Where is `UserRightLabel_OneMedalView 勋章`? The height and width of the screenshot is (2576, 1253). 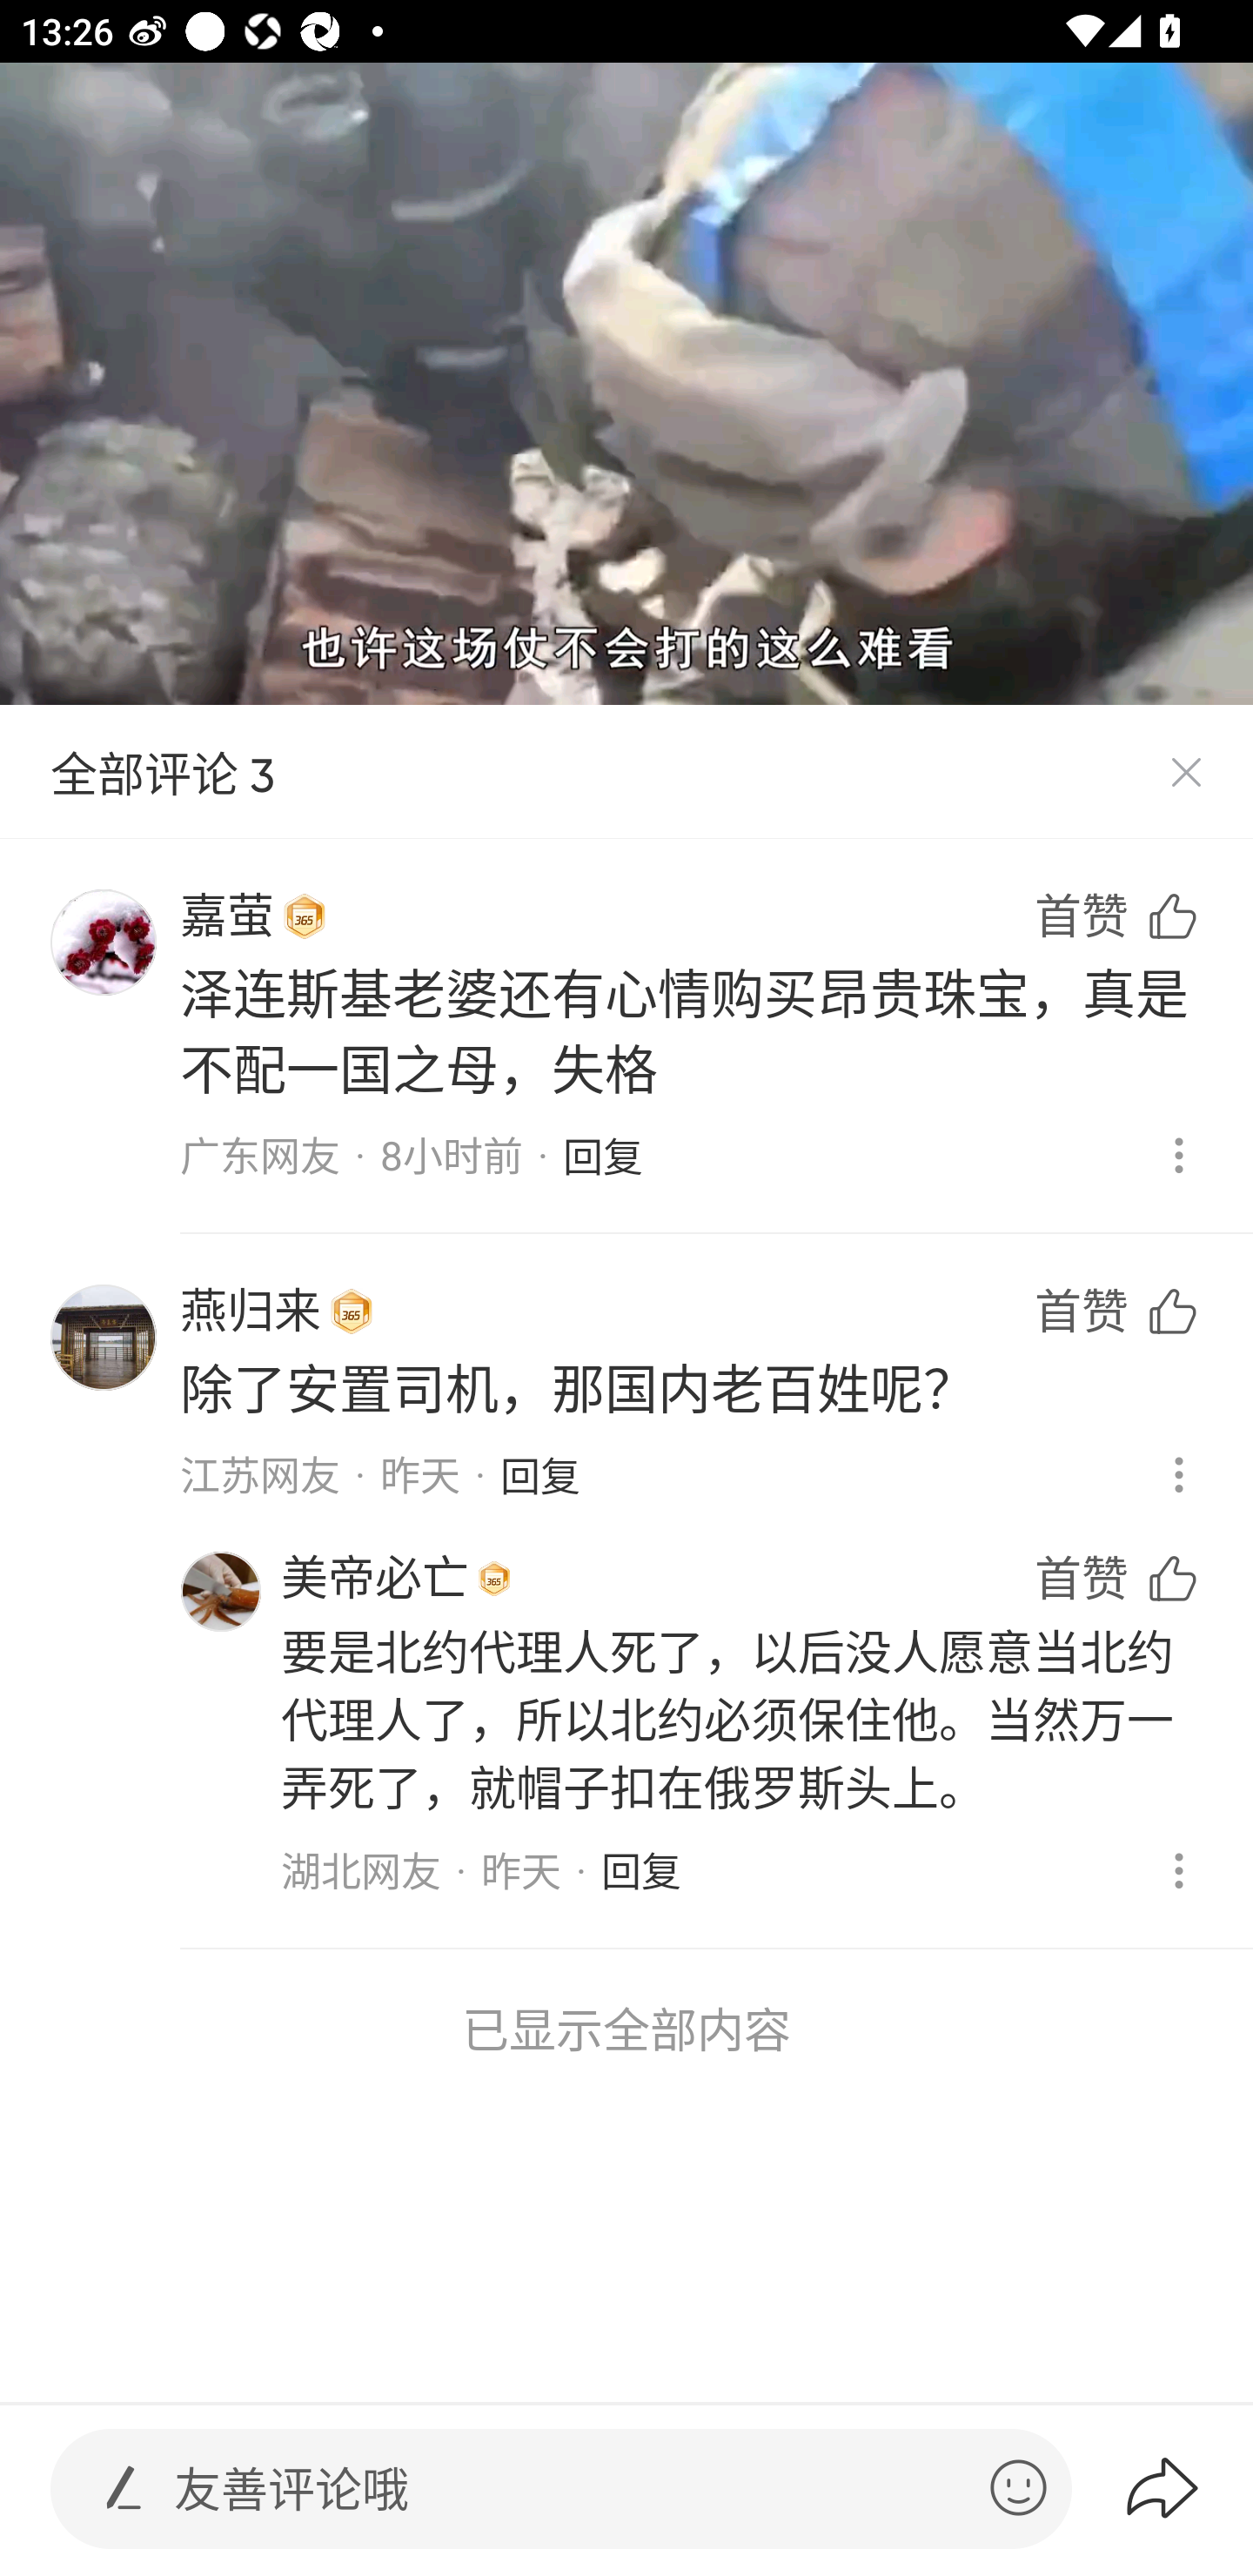
UserRightLabel_OneMedalView 勋章 is located at coordinates (352, 1311).